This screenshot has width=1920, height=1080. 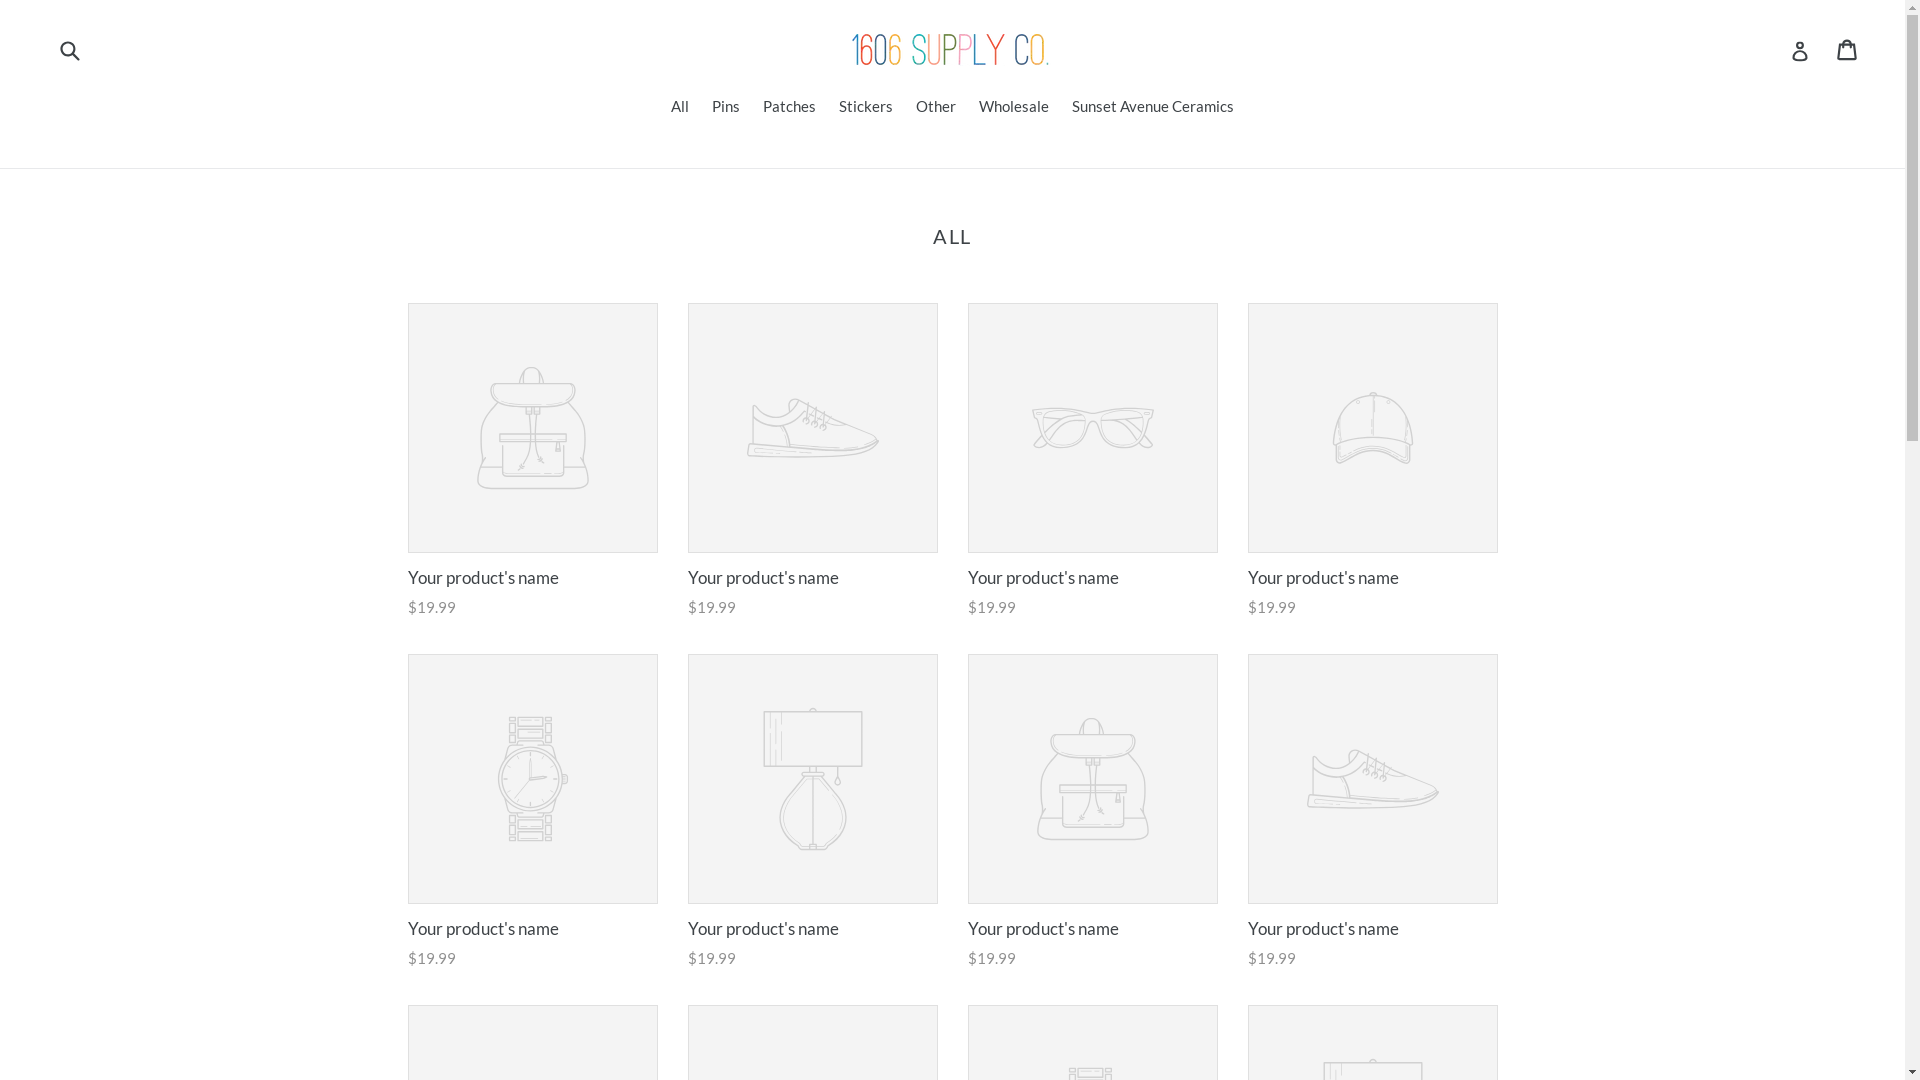 I want to click on Pins, so click(x=726, y=108).